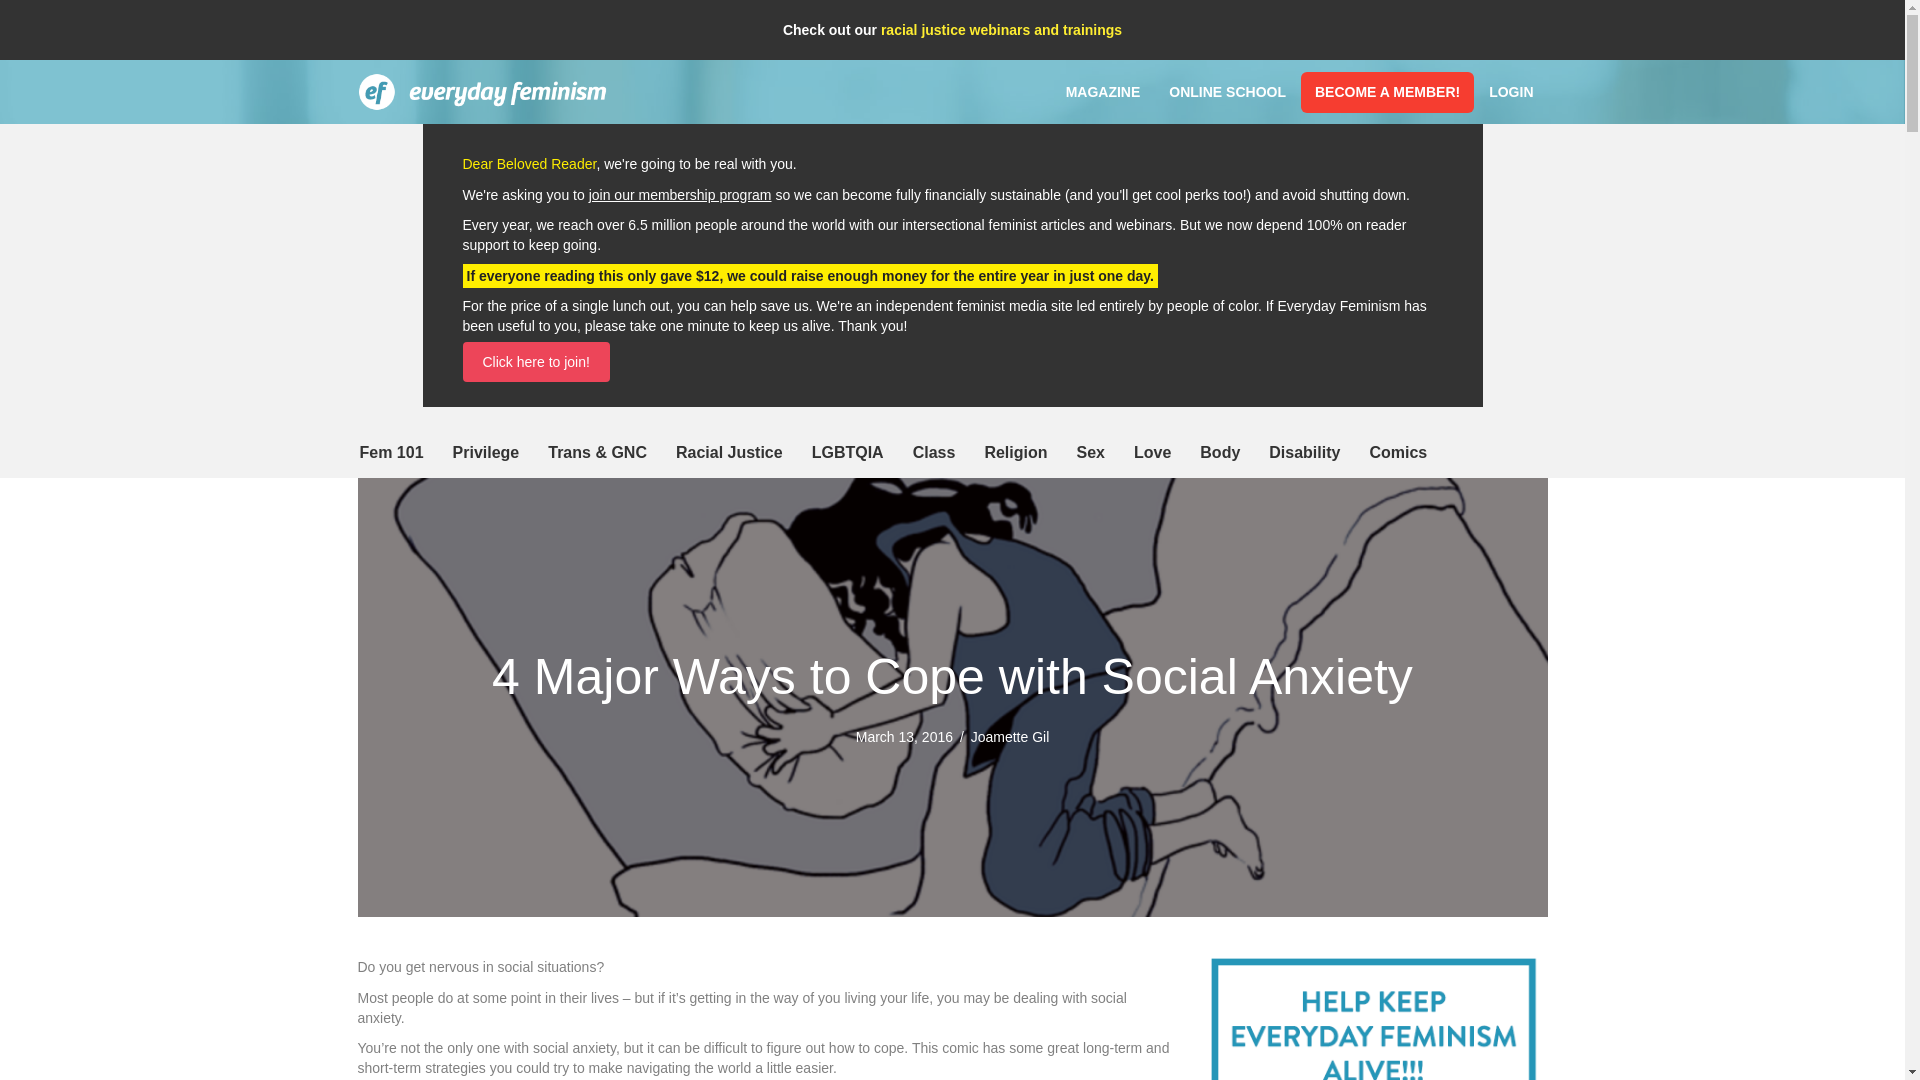 This screenshot has height=1080, width=1920. What do you see at coordinates (952, 29) in the screenshot?
I see `Check out our racial justice webinars and trainings` at bounding box center [952, 29].